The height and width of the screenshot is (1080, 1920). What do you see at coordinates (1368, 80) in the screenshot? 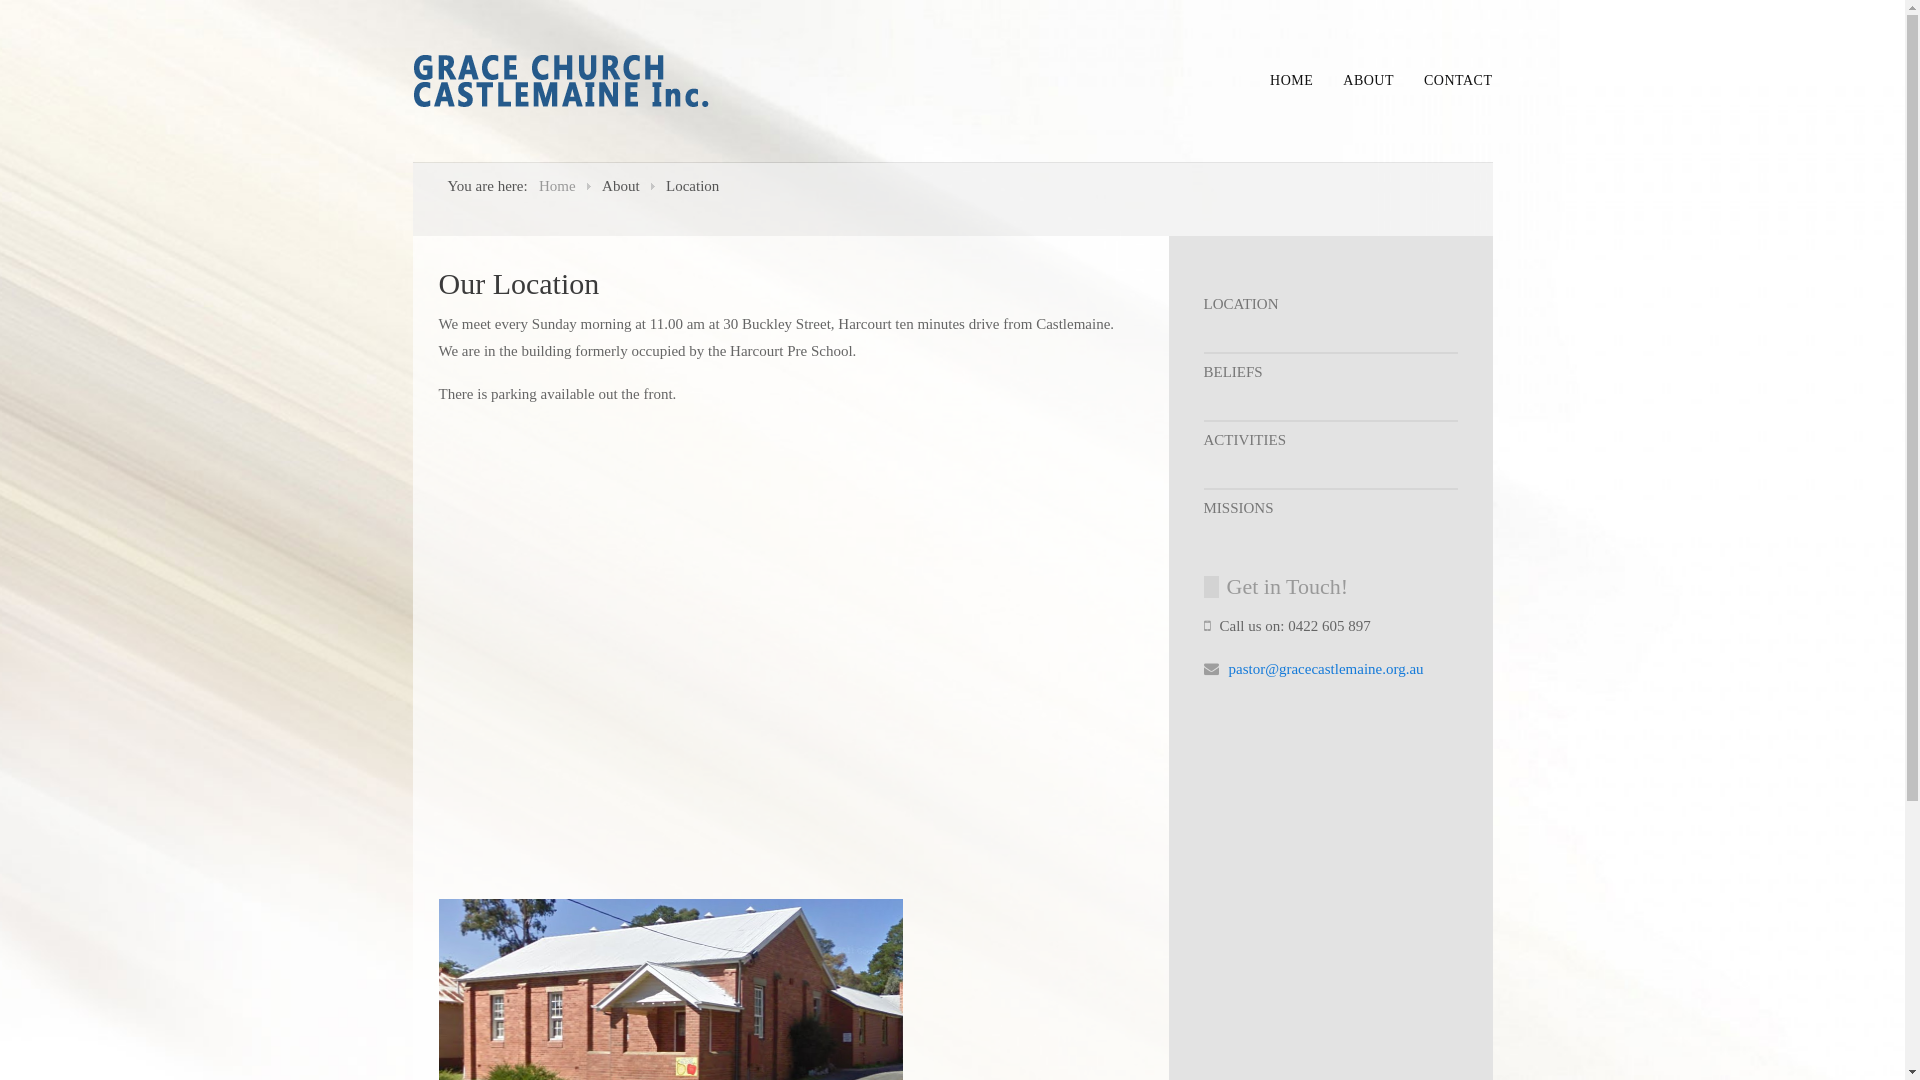
I see `ABOUT` at bounding box center [1368, 80].